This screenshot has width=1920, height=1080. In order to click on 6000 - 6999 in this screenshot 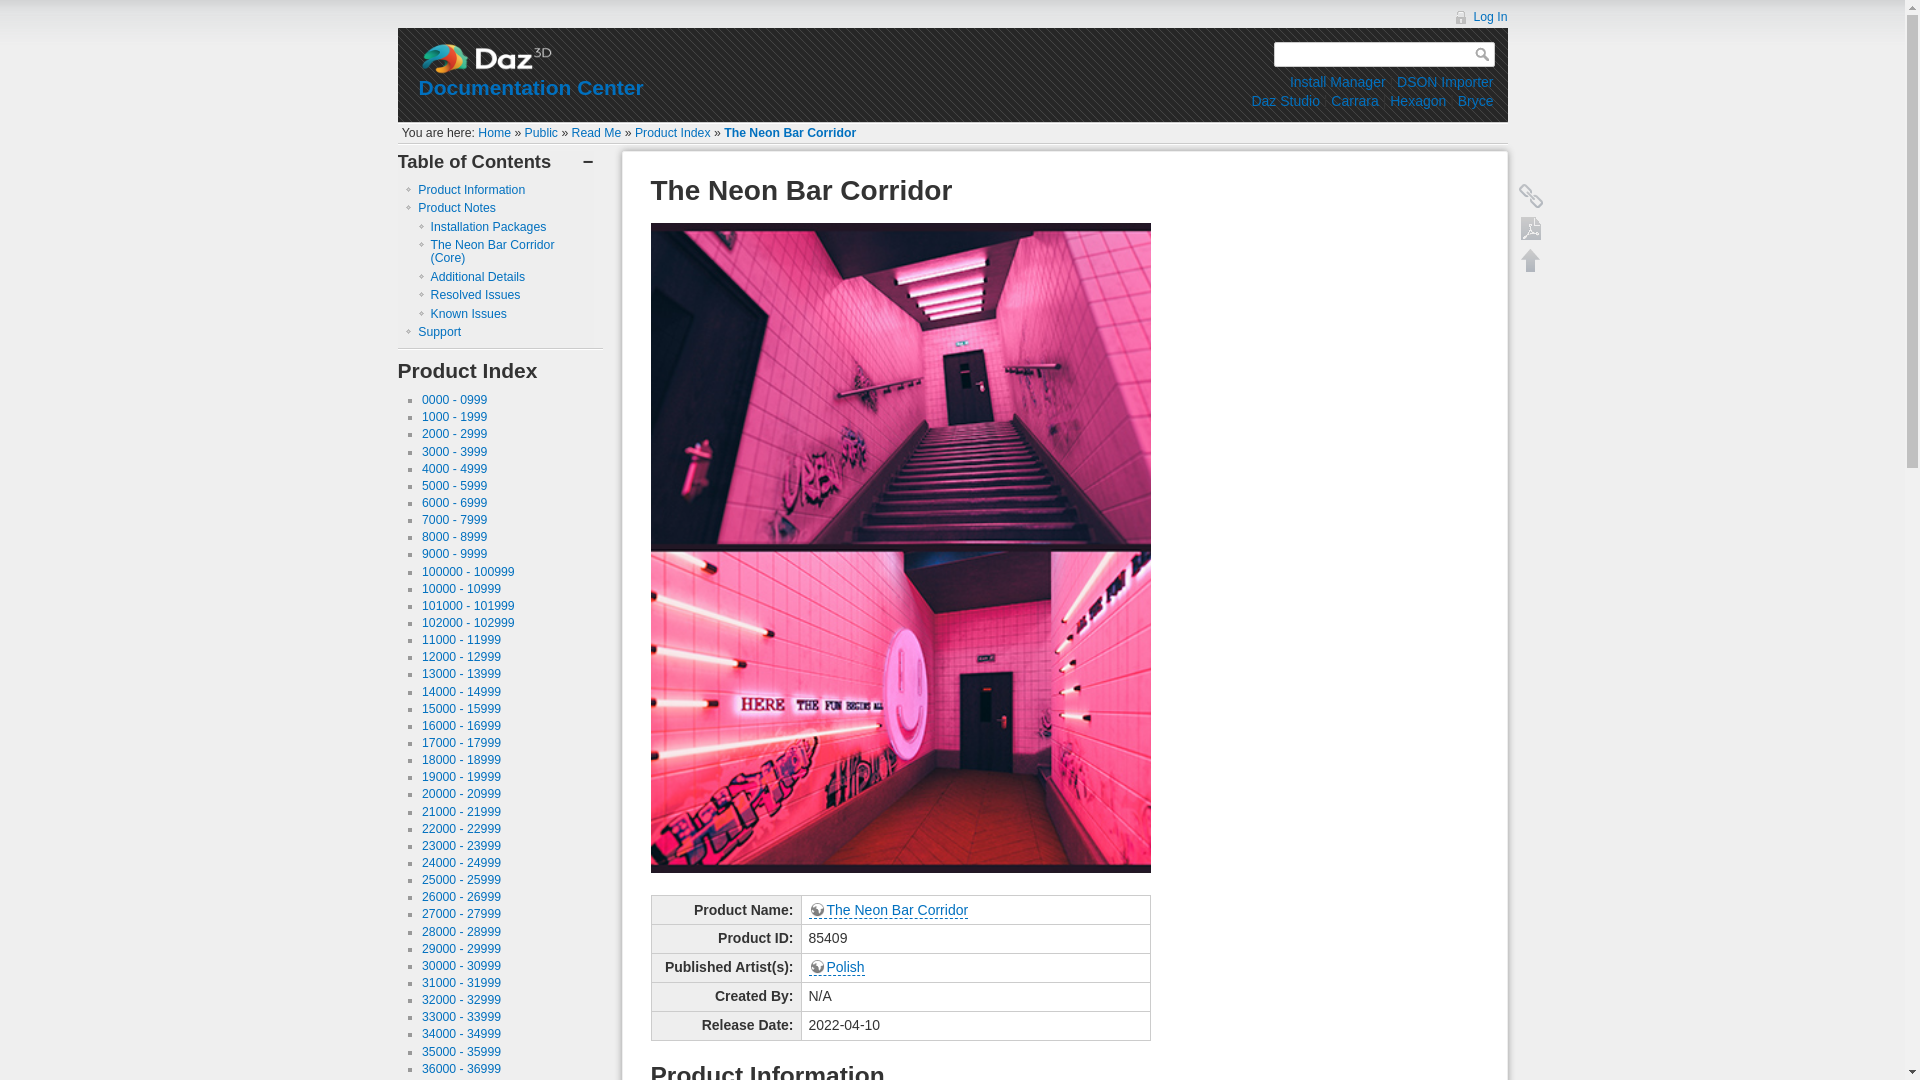, I will do `click(454, 502)`.